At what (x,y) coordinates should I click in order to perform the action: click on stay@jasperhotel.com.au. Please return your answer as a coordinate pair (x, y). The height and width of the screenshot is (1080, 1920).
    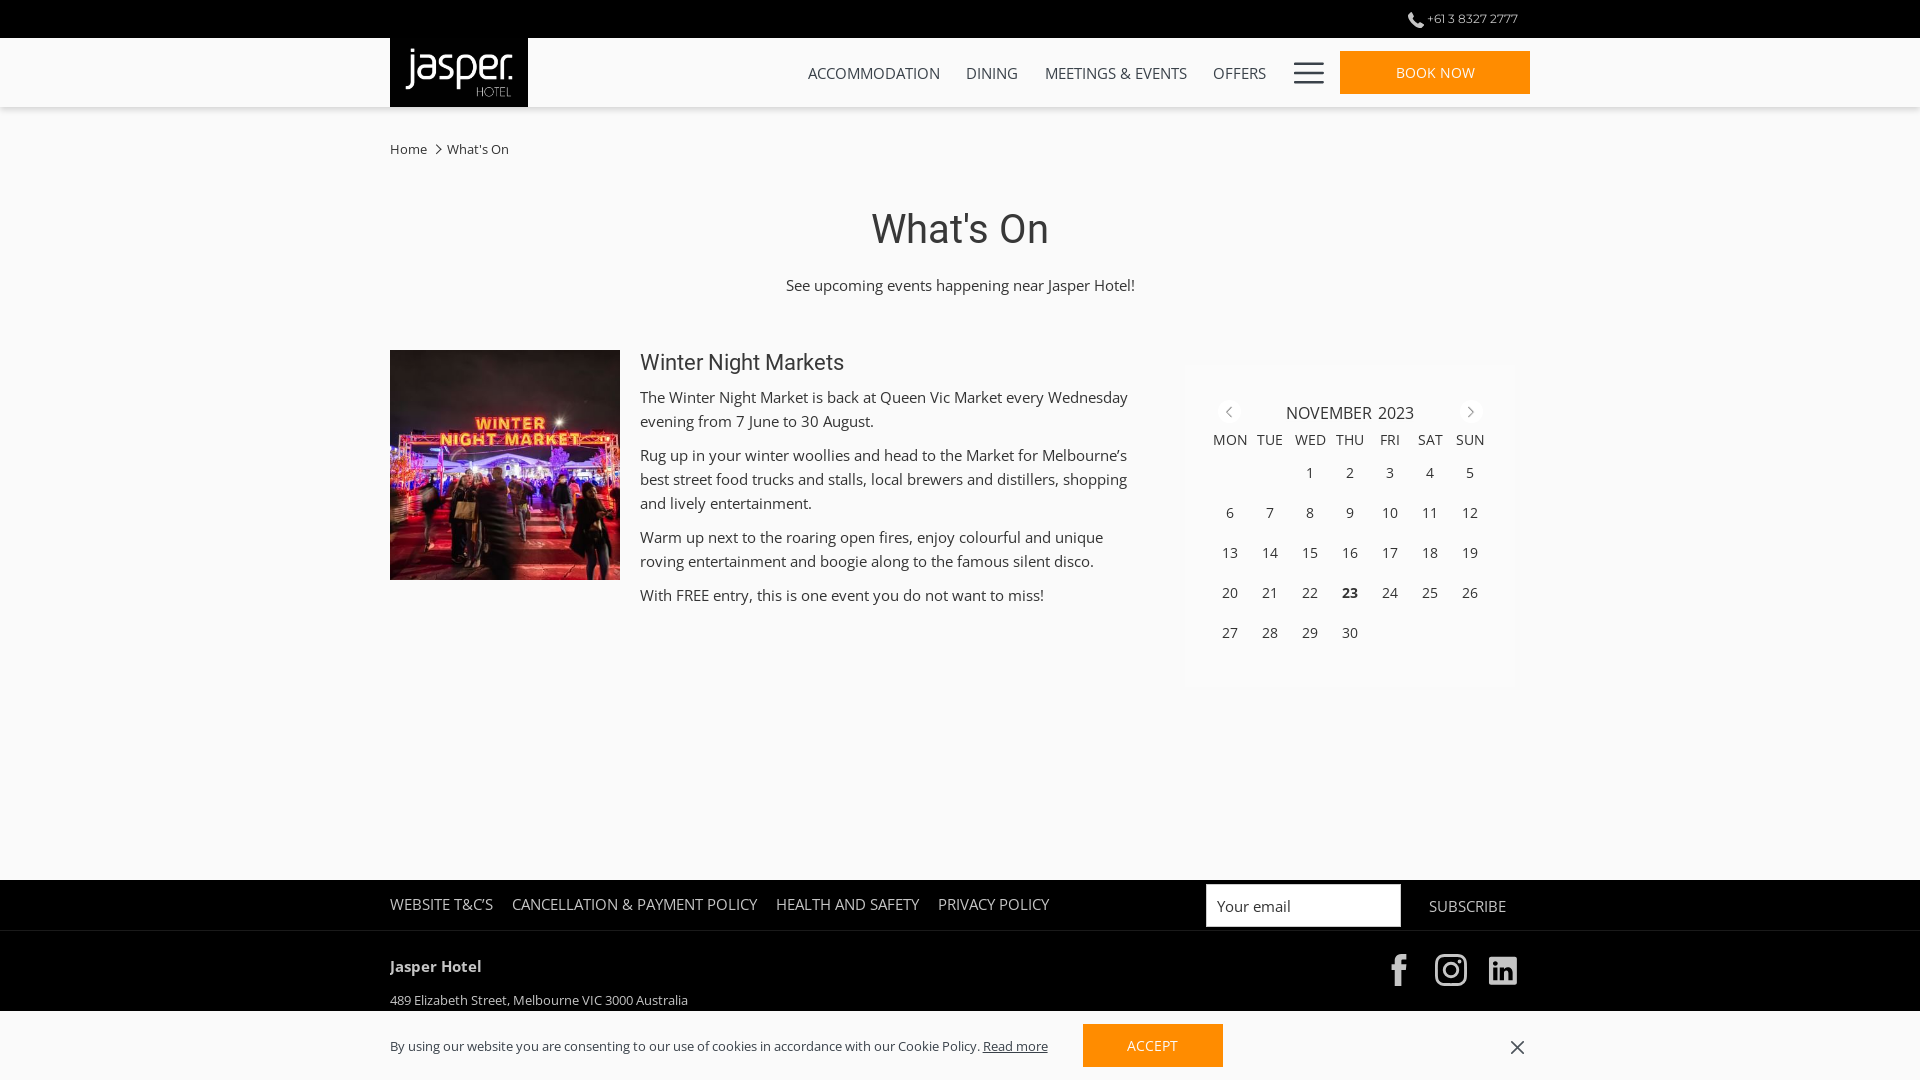
    Looking at the image, I should click on (594, 1024).